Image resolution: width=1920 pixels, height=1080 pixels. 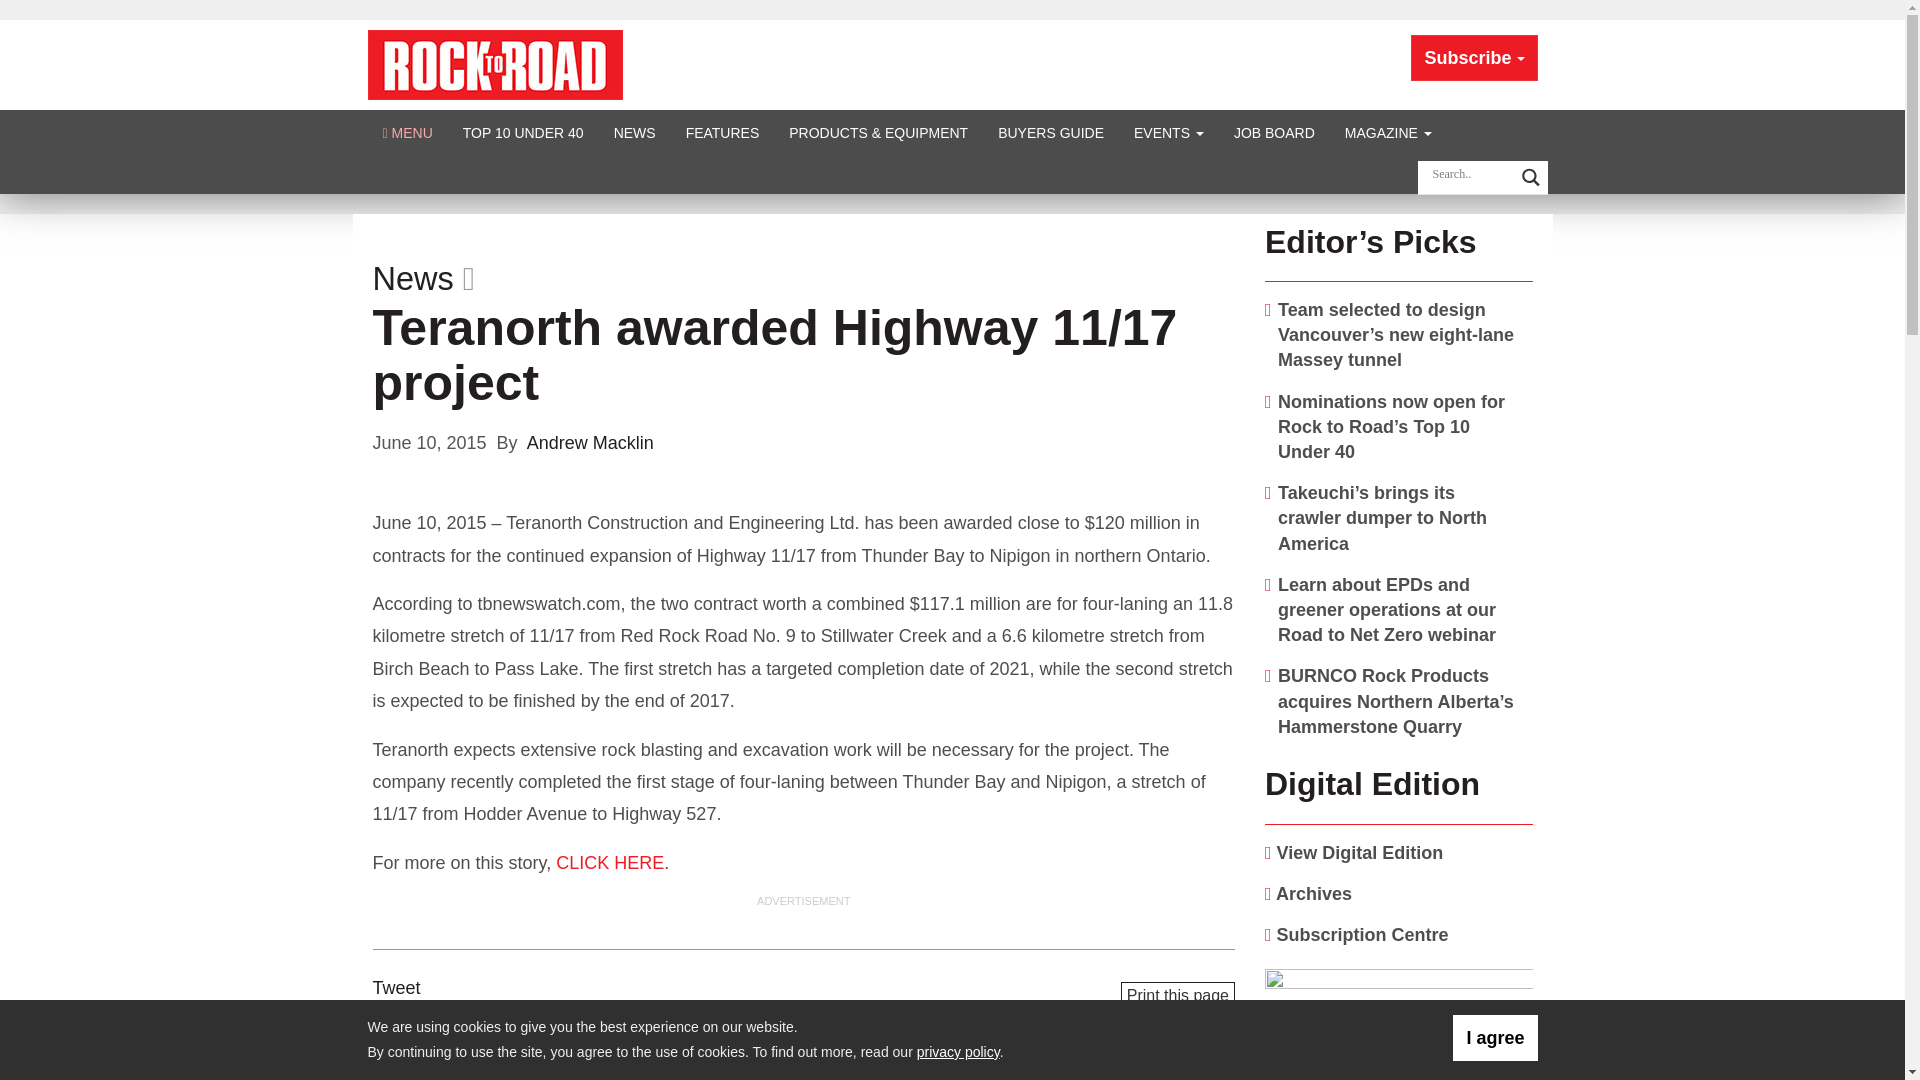 What do you see at coordinates (722, 132) in the screenshot?
I see `FEATURES` at bounding box center [722, 132].